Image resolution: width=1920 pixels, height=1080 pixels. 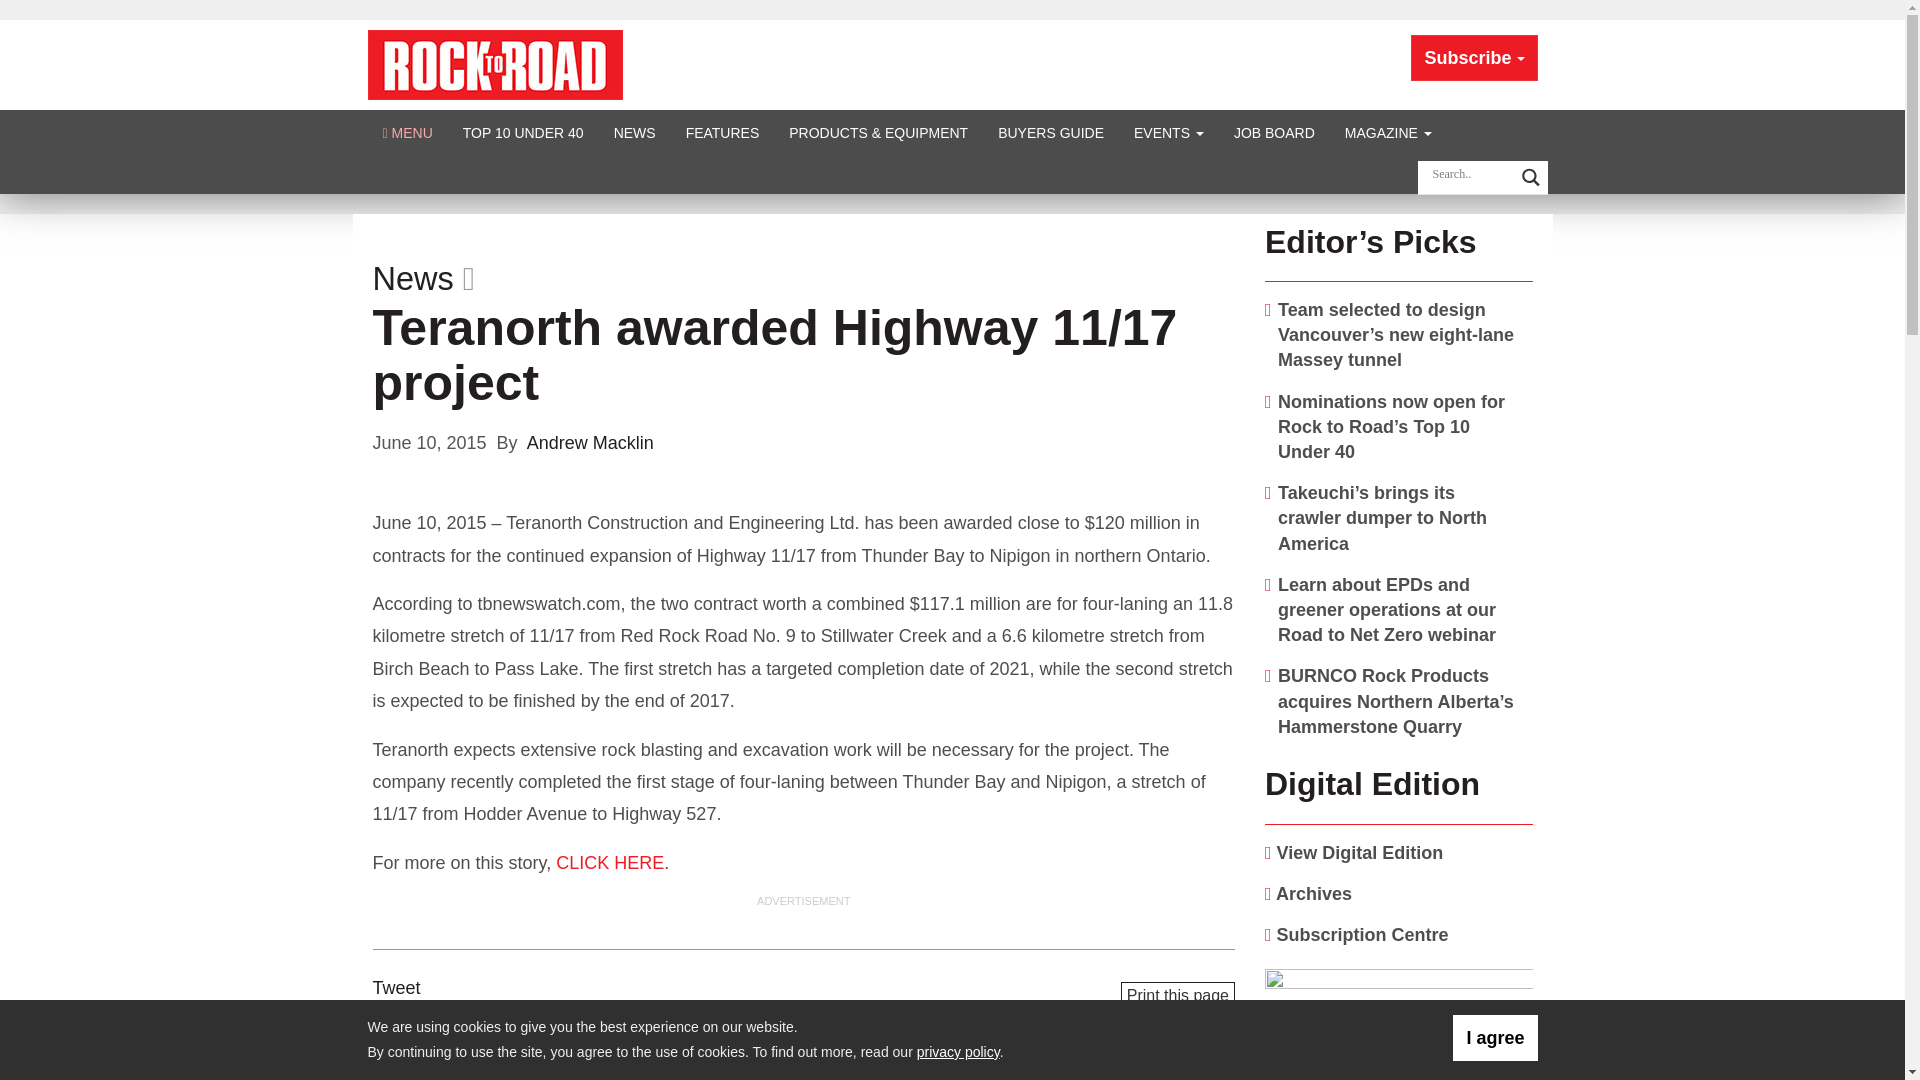 What do you see at coordinates (722, 132) in the screenshot?
I see `FEATURES` at bounding box center [722, 132].